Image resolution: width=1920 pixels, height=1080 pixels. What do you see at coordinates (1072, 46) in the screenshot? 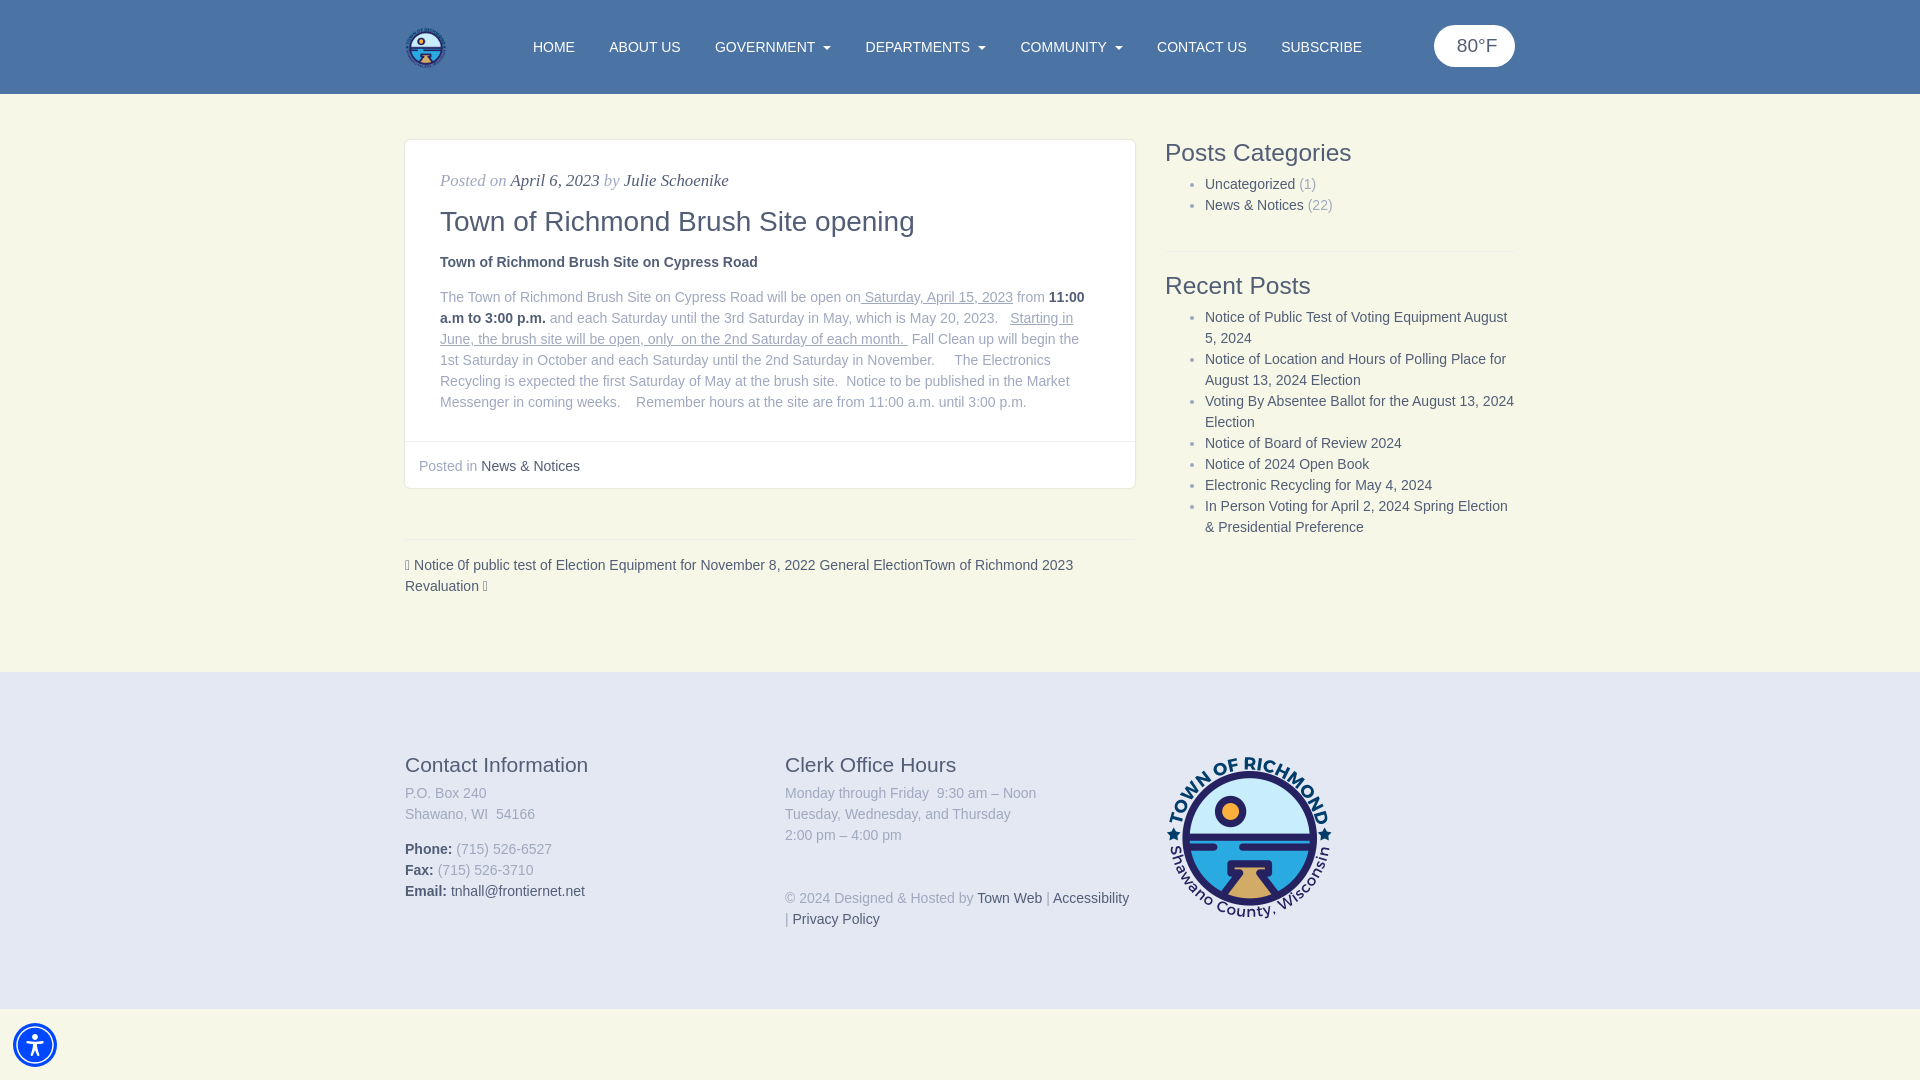
I see `COMMUNITY` at bounding box center [1072, 46].